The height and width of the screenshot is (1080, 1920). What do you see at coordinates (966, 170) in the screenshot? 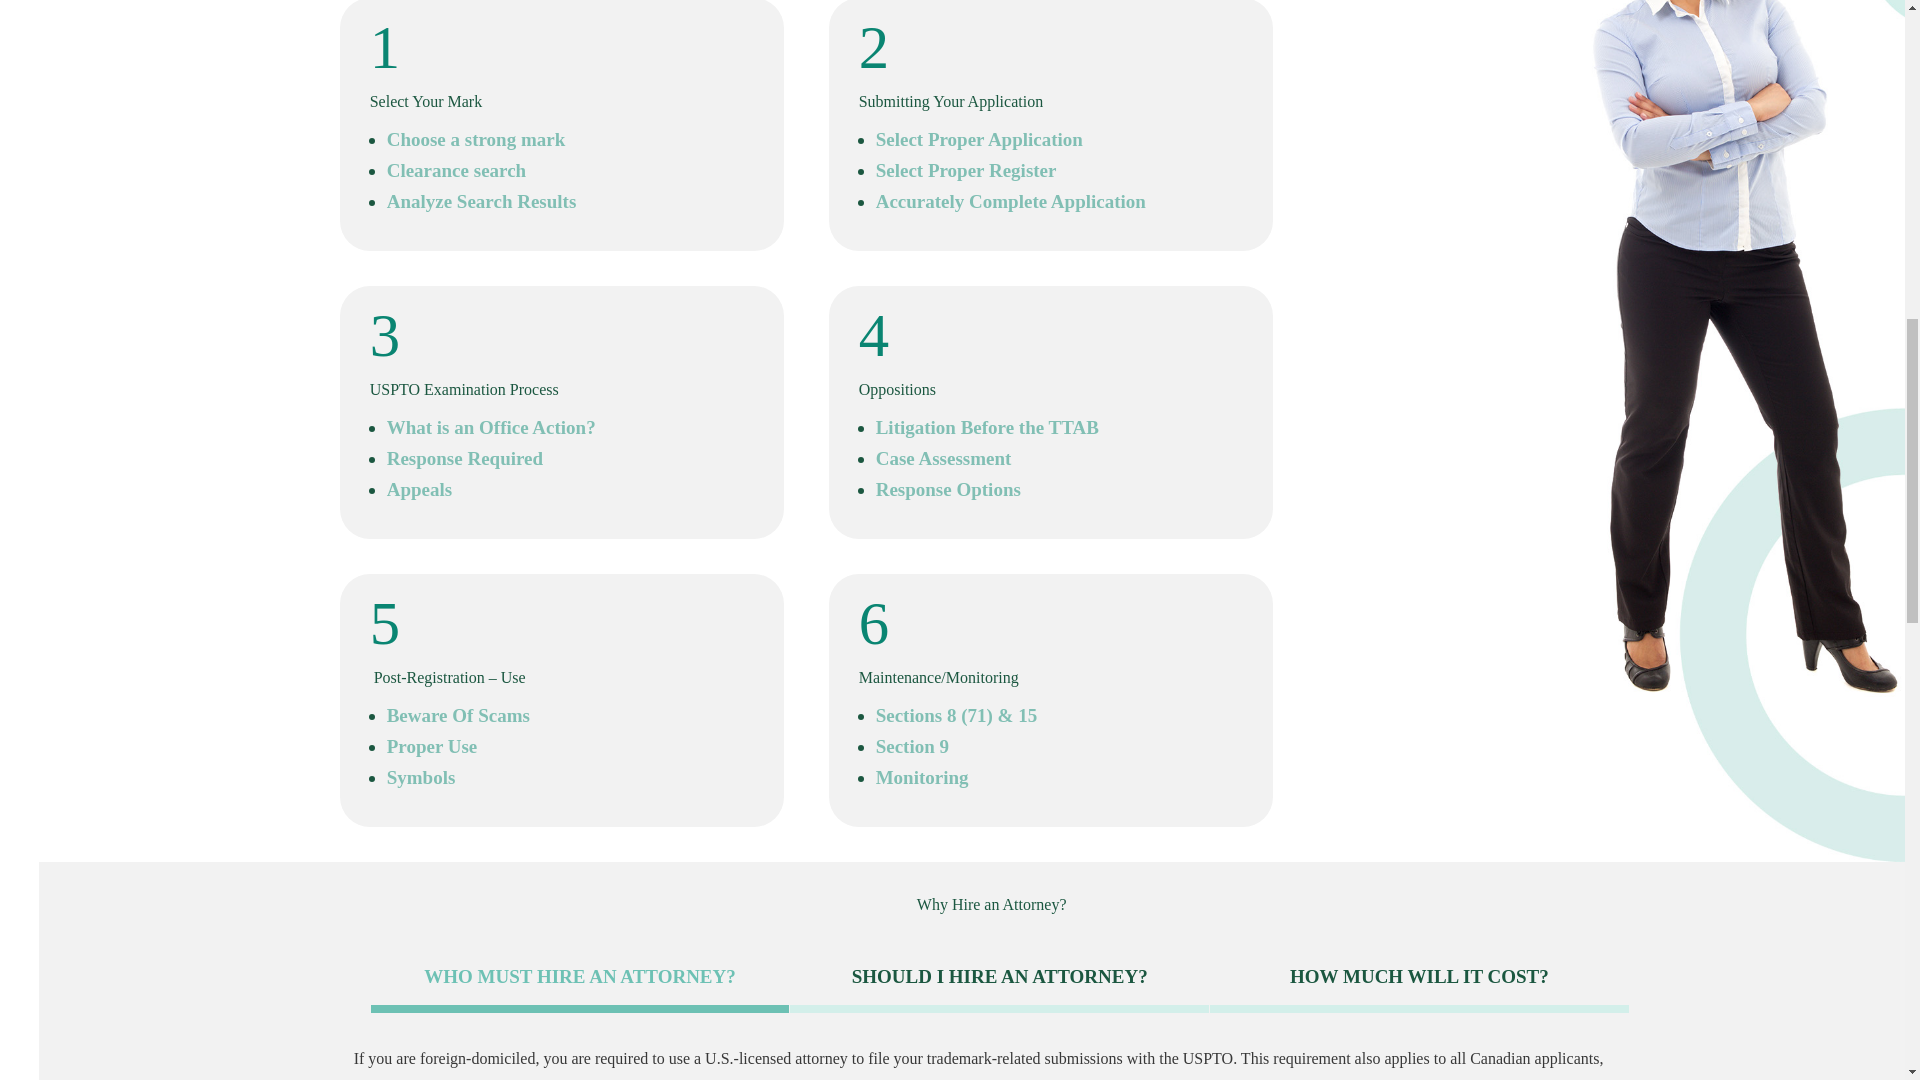
I see `Select Proper Register` at bounding box center [966, 170].